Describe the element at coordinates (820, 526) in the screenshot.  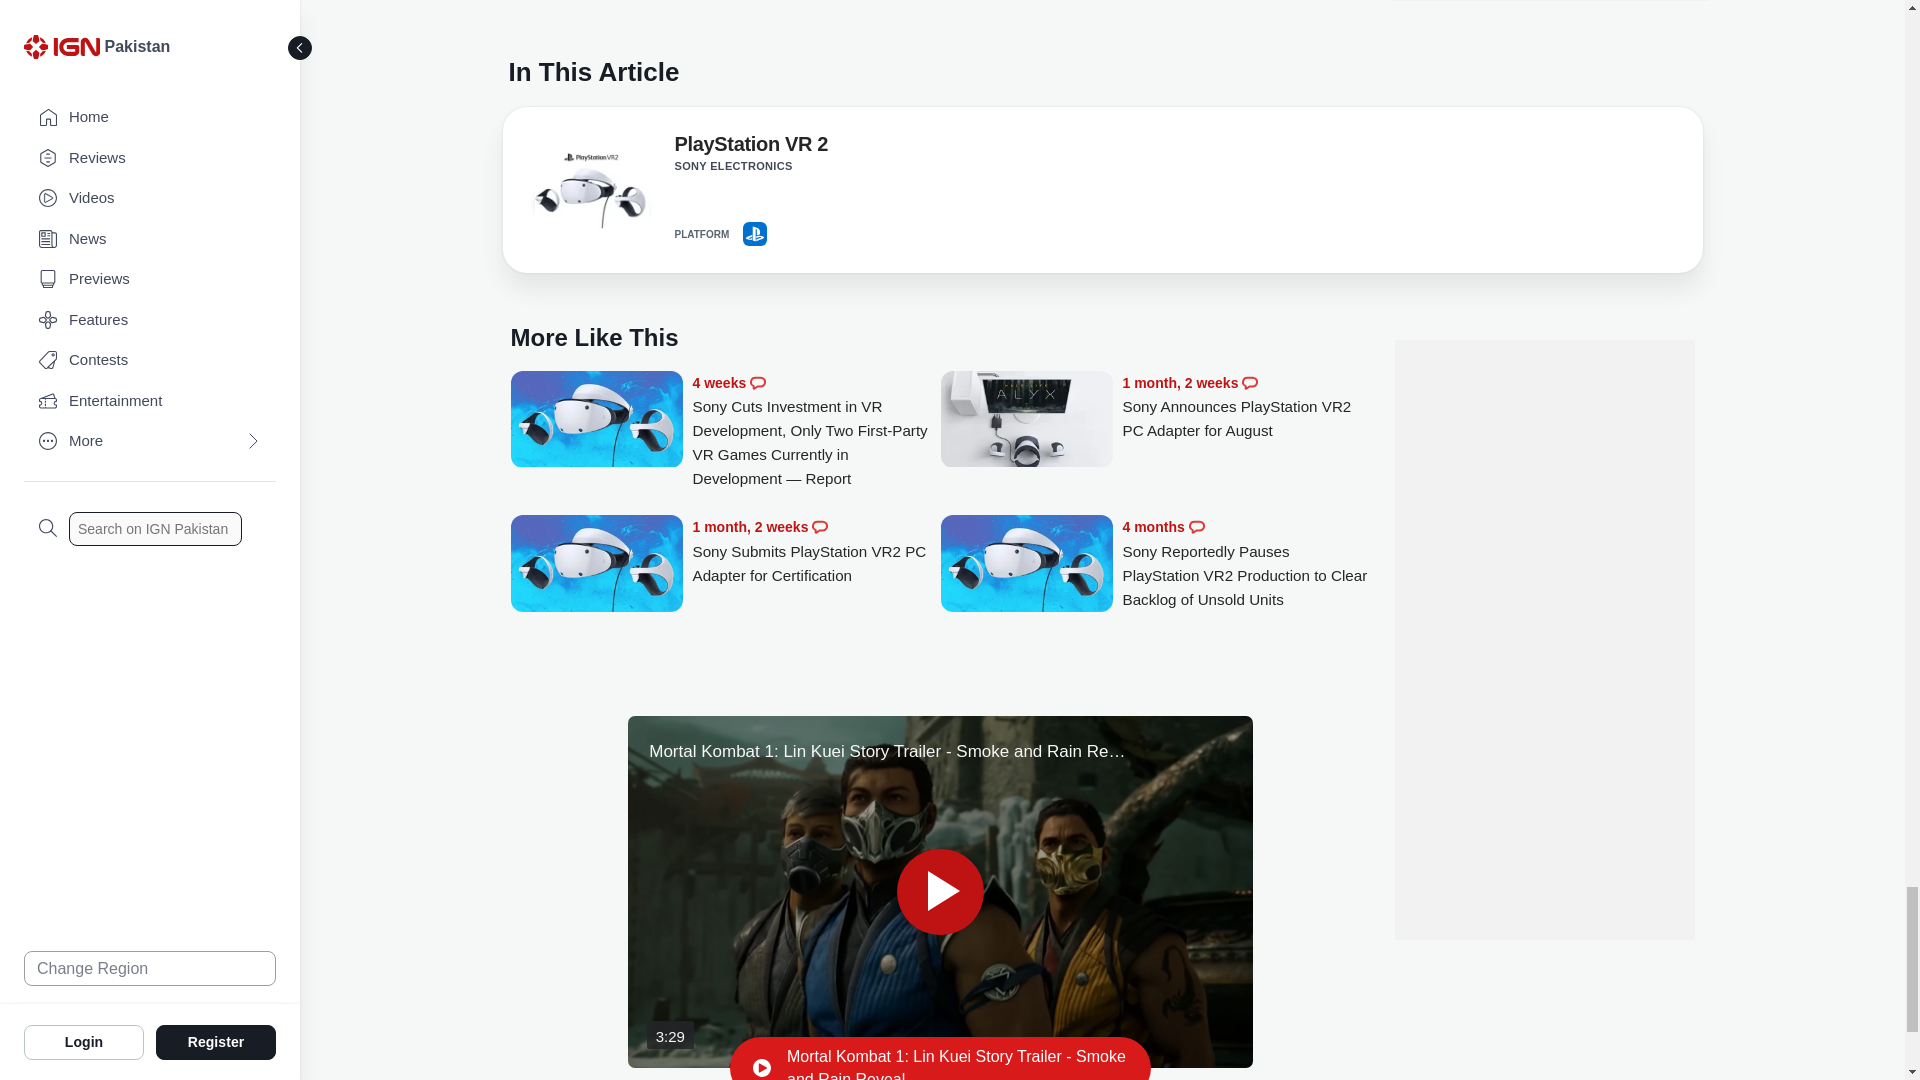
I see `Comments` at that location.